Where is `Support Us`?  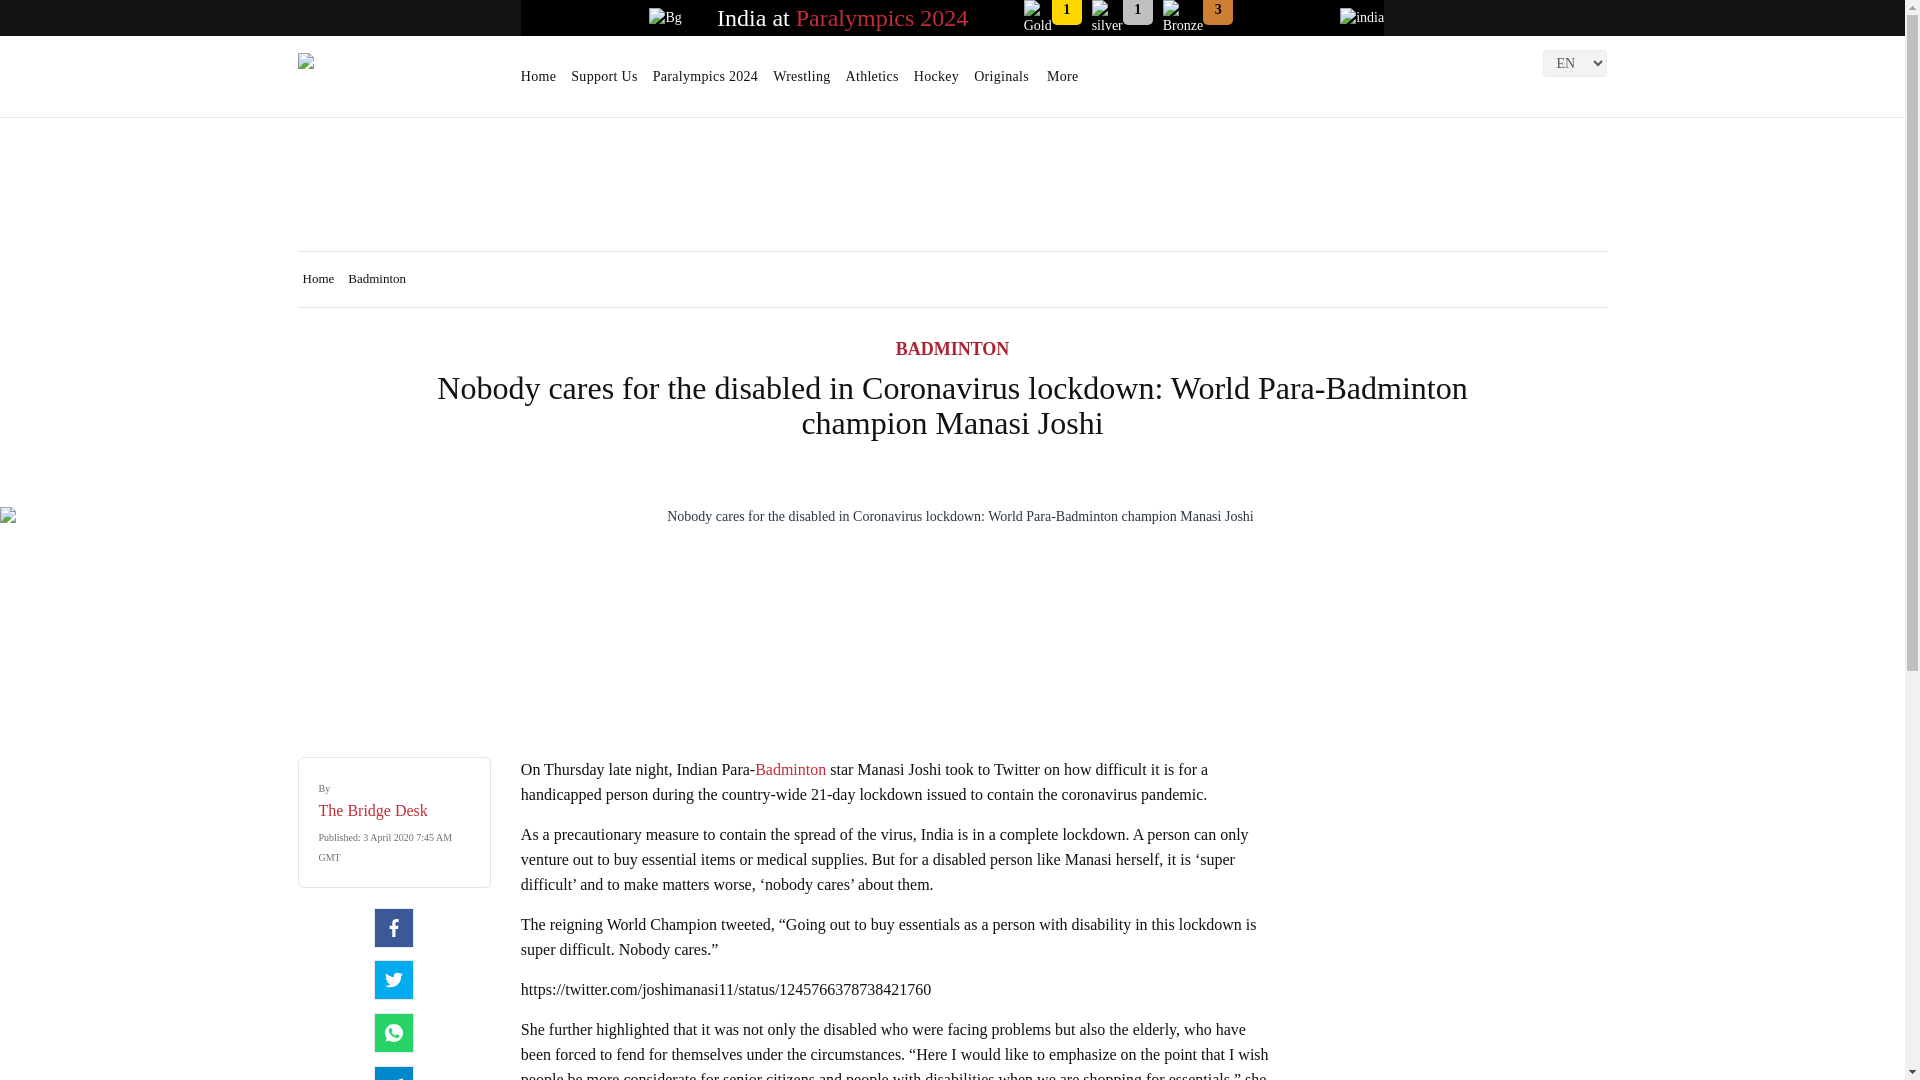
Support Us is located at coordinates (604, 83).